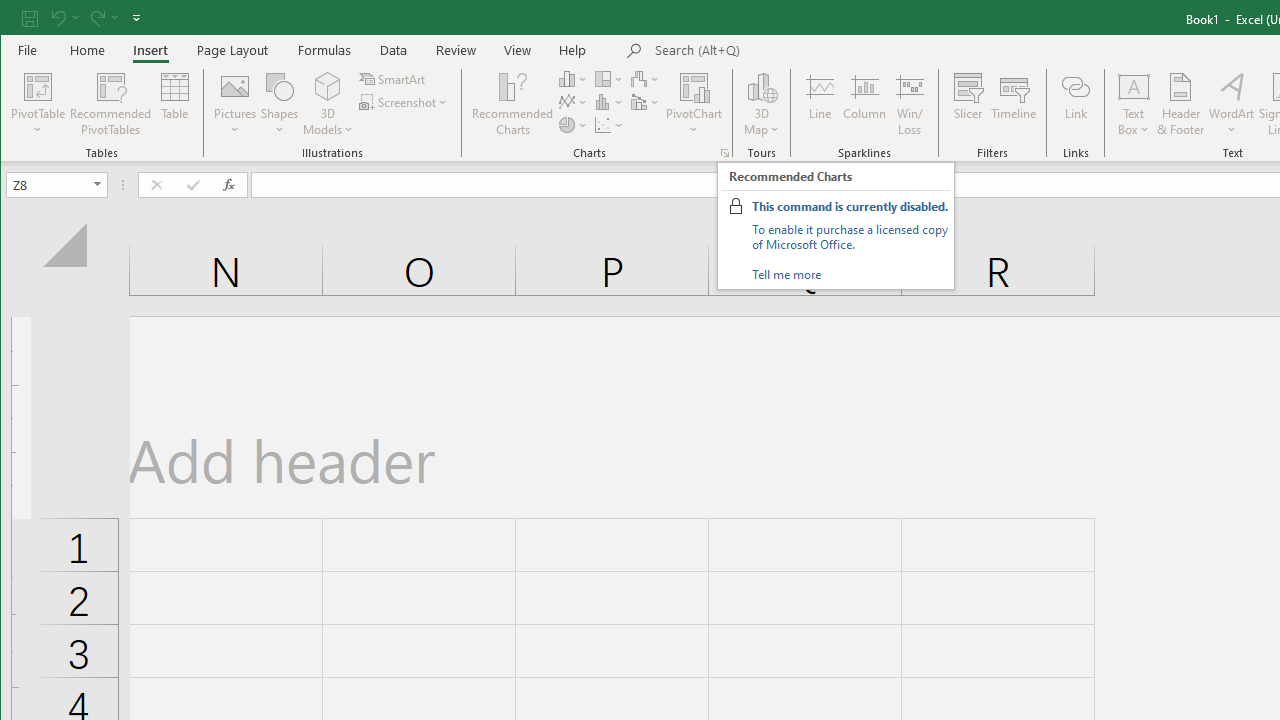  Describe the element at coordinates (646, 78) in the screenshot. I see `Insert Waterfall, Funnel, Stock, Surface, or Radar Chart` at that location.